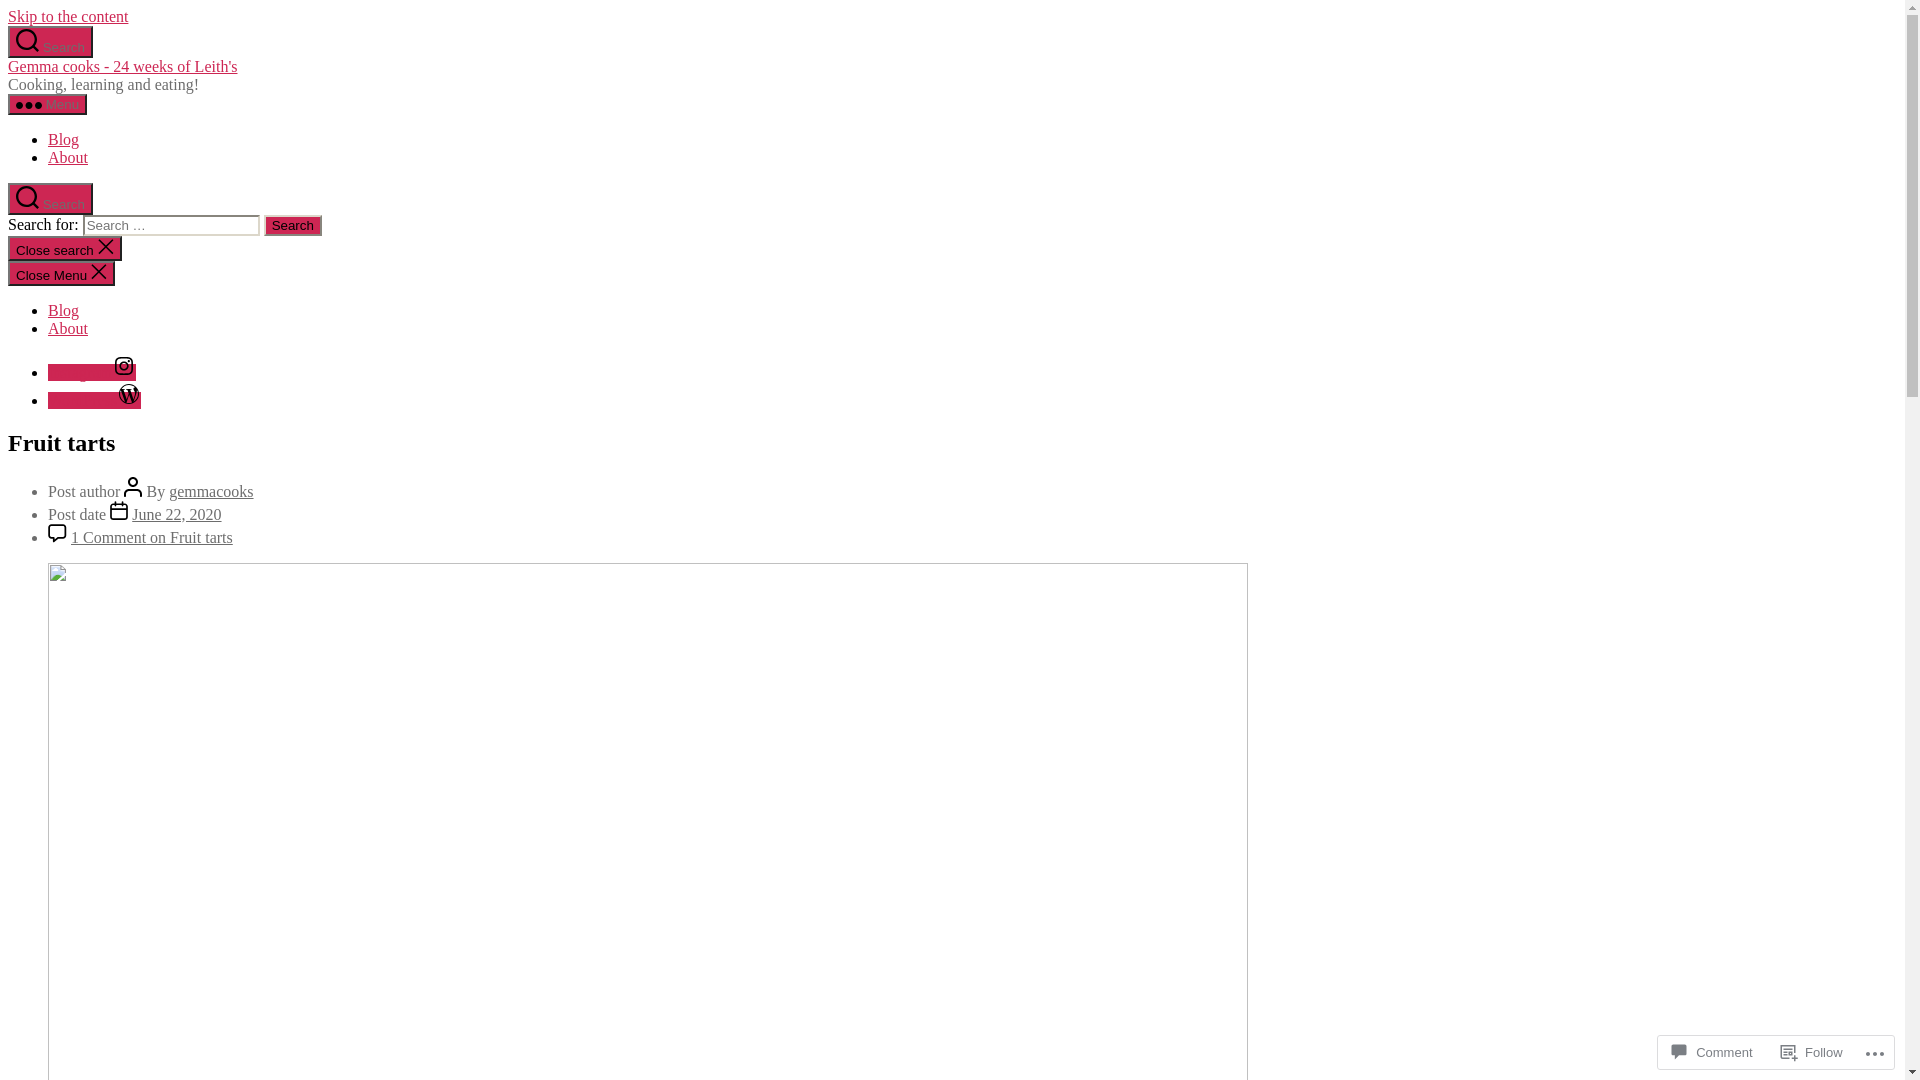 This screenshot has height=1080, width=1920. What do you see at coordinates (92, 372) in the screenshot?
I see `Instagram` at bounding box center [92, 372].